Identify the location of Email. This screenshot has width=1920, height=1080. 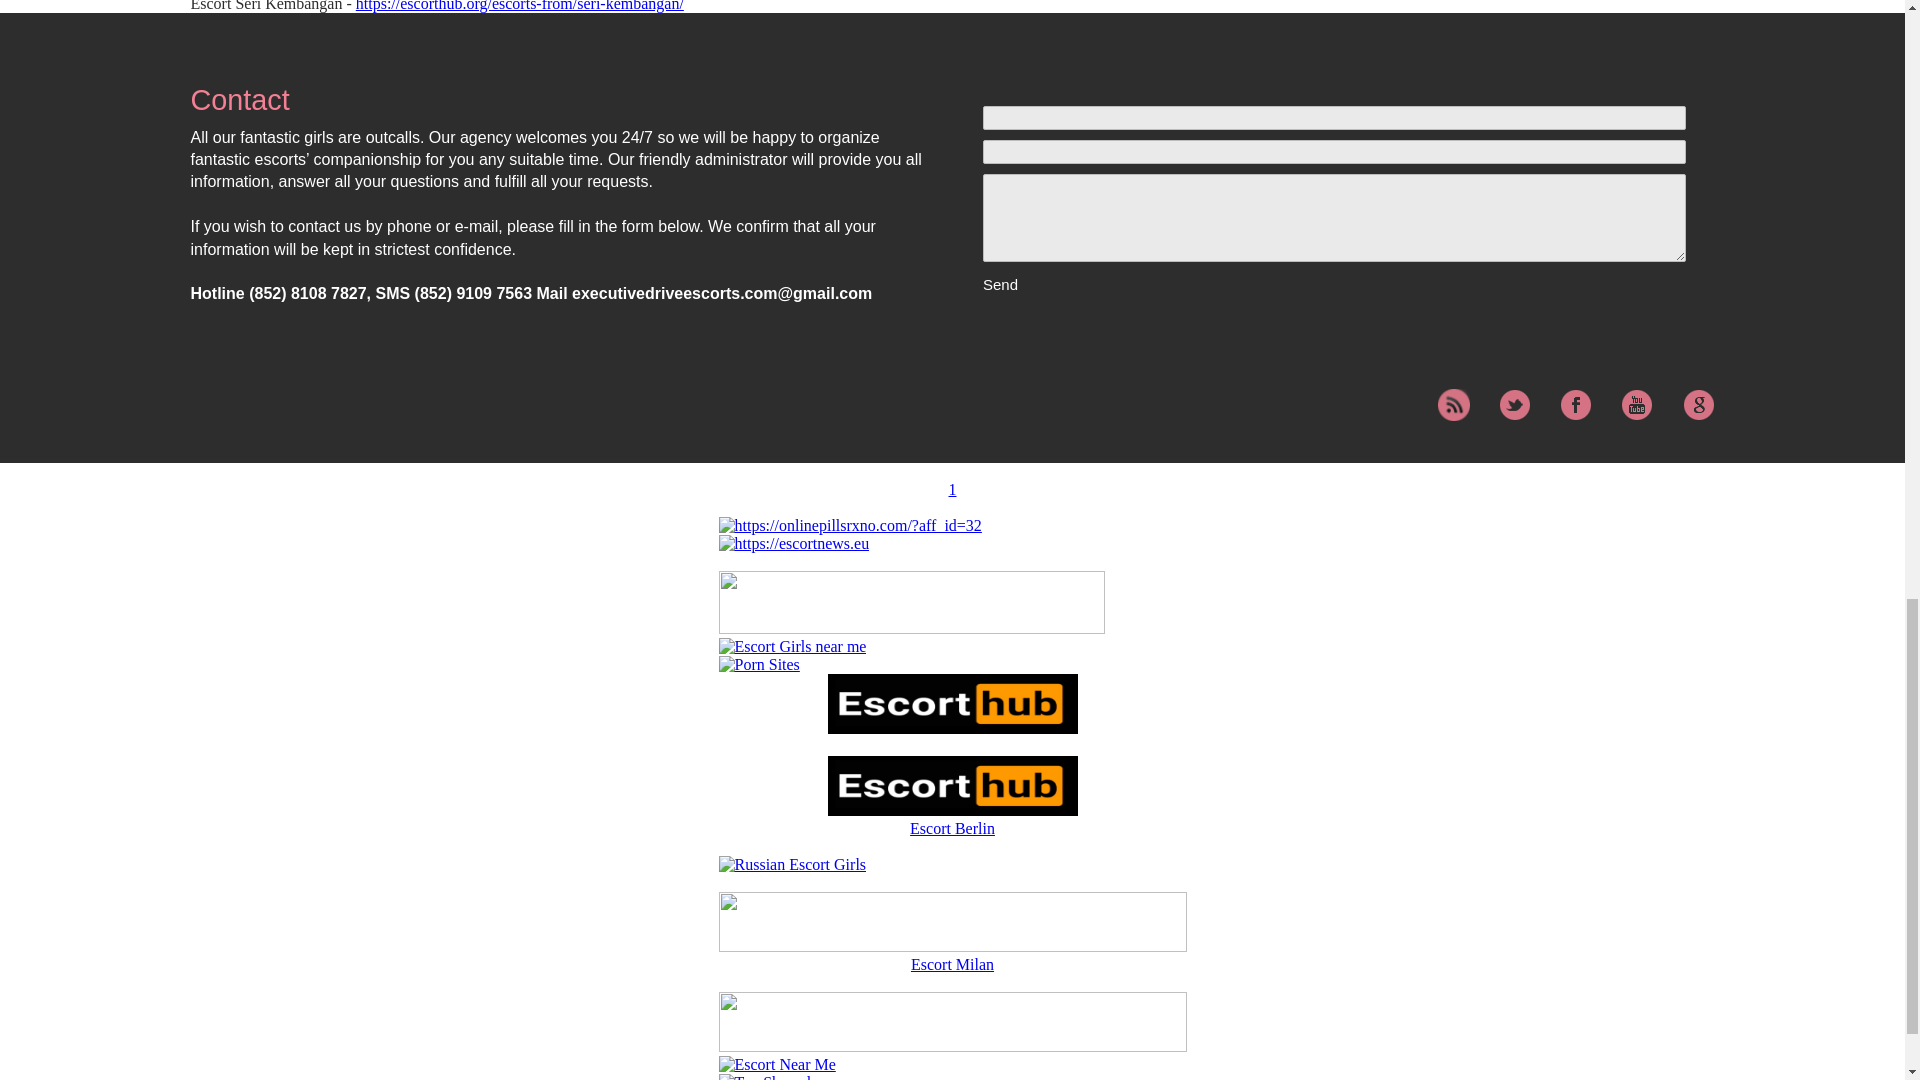
(1334, 152).